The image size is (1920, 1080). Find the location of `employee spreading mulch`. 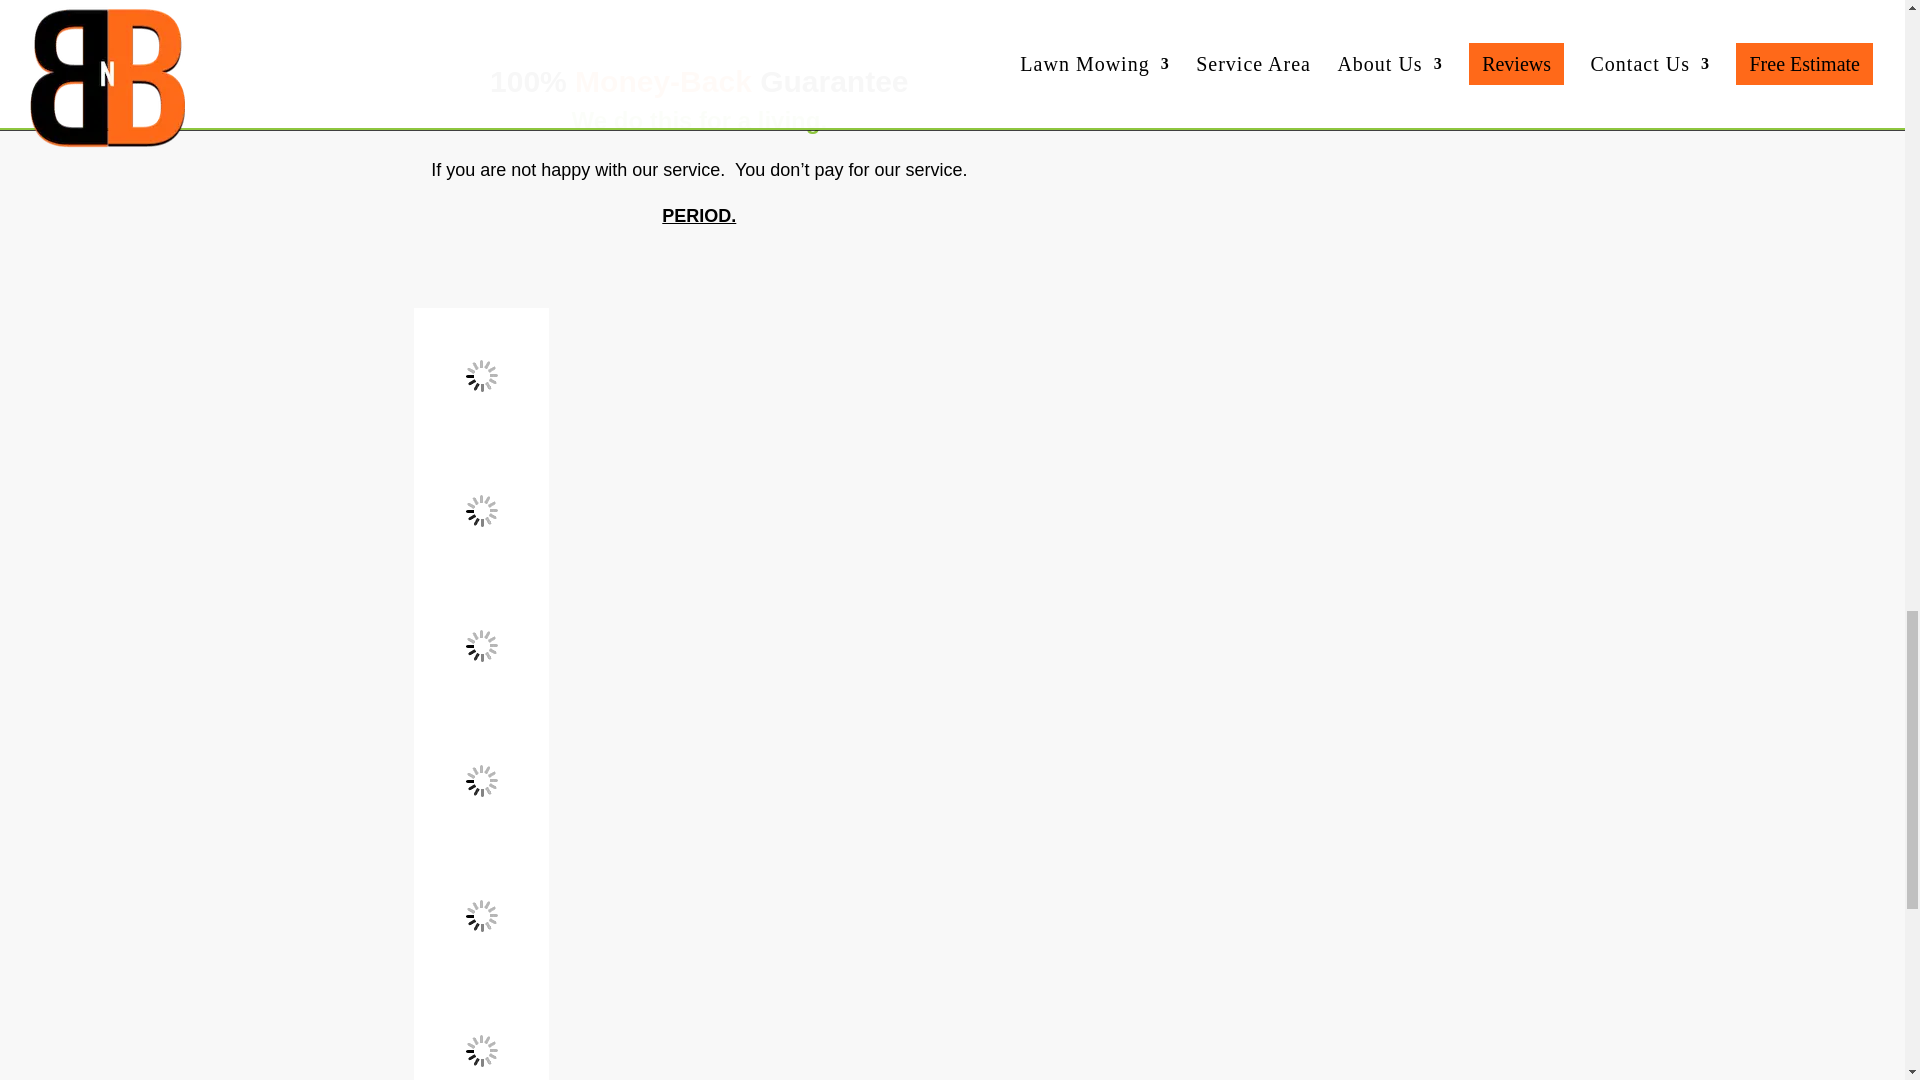

employee spreading mulch is located at coordinates (482, 510).